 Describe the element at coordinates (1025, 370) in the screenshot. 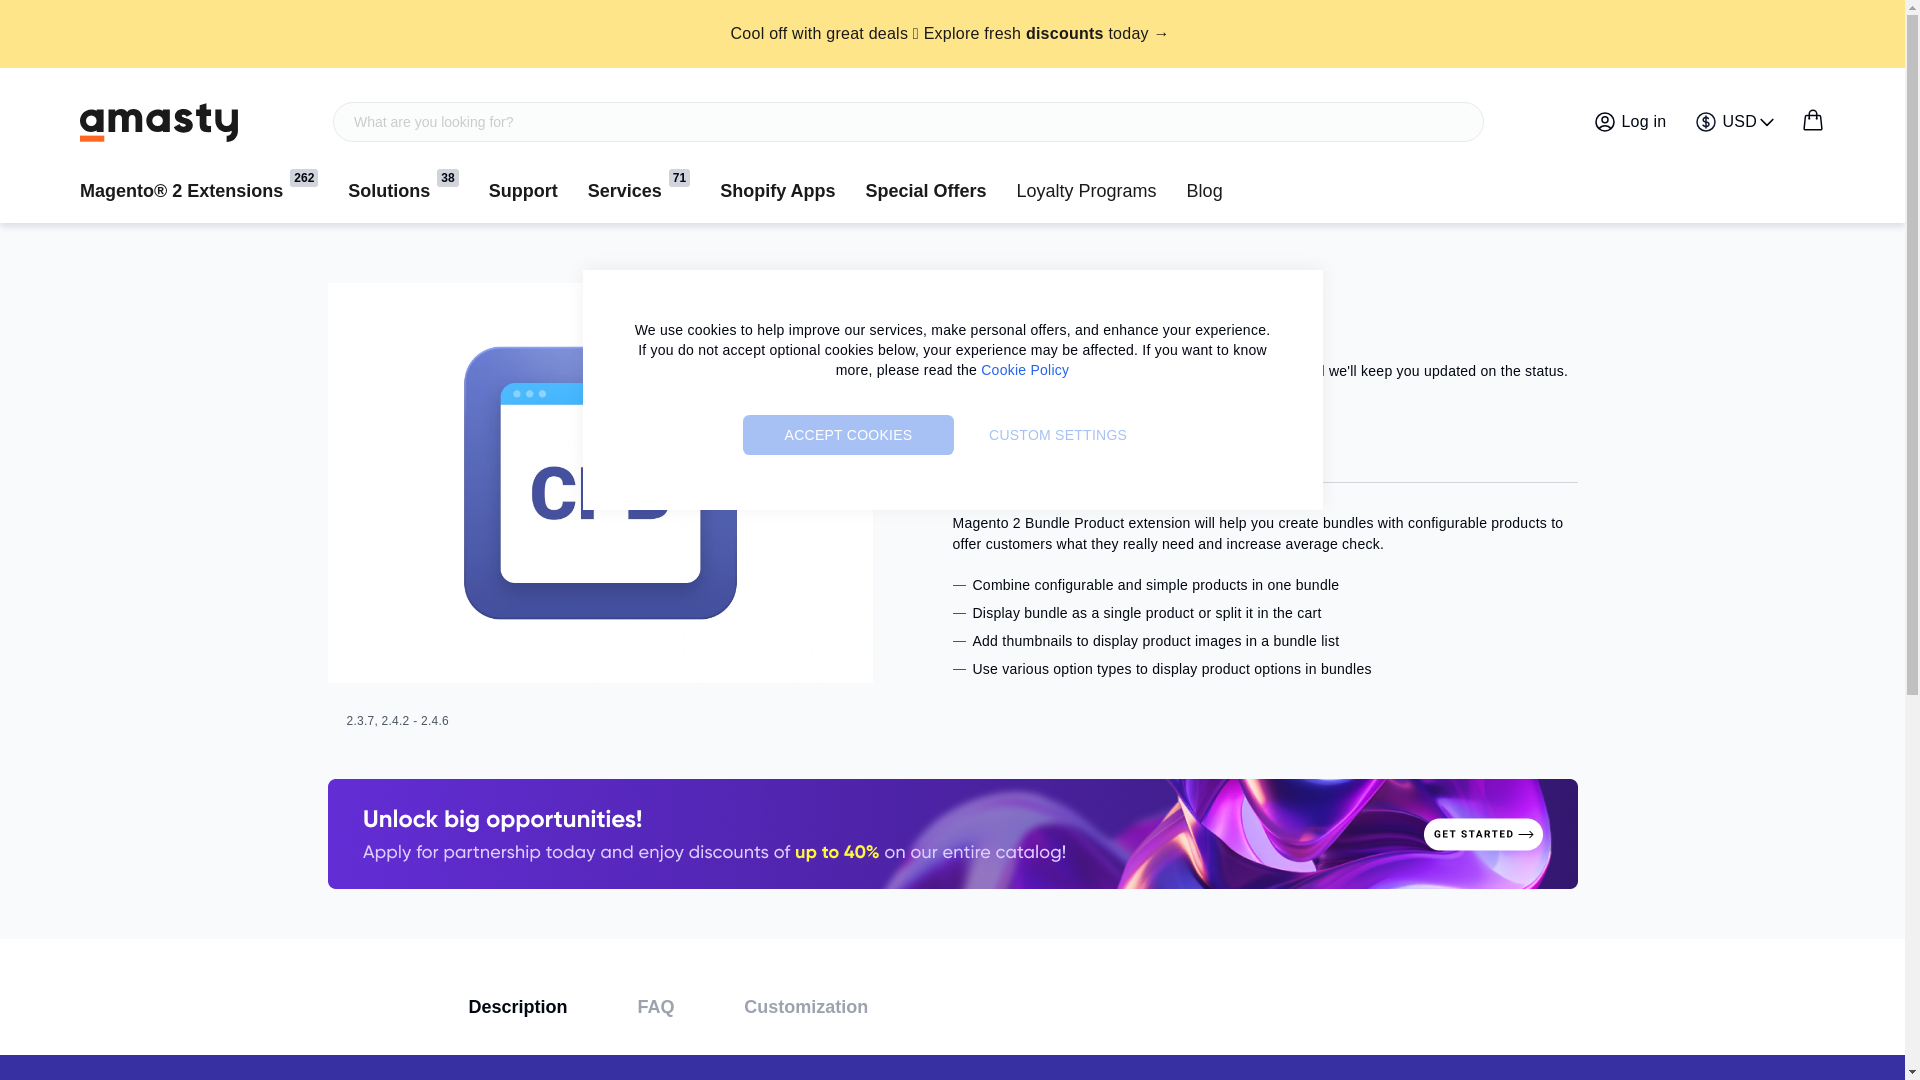

I see `Cookie Policy` at that location.